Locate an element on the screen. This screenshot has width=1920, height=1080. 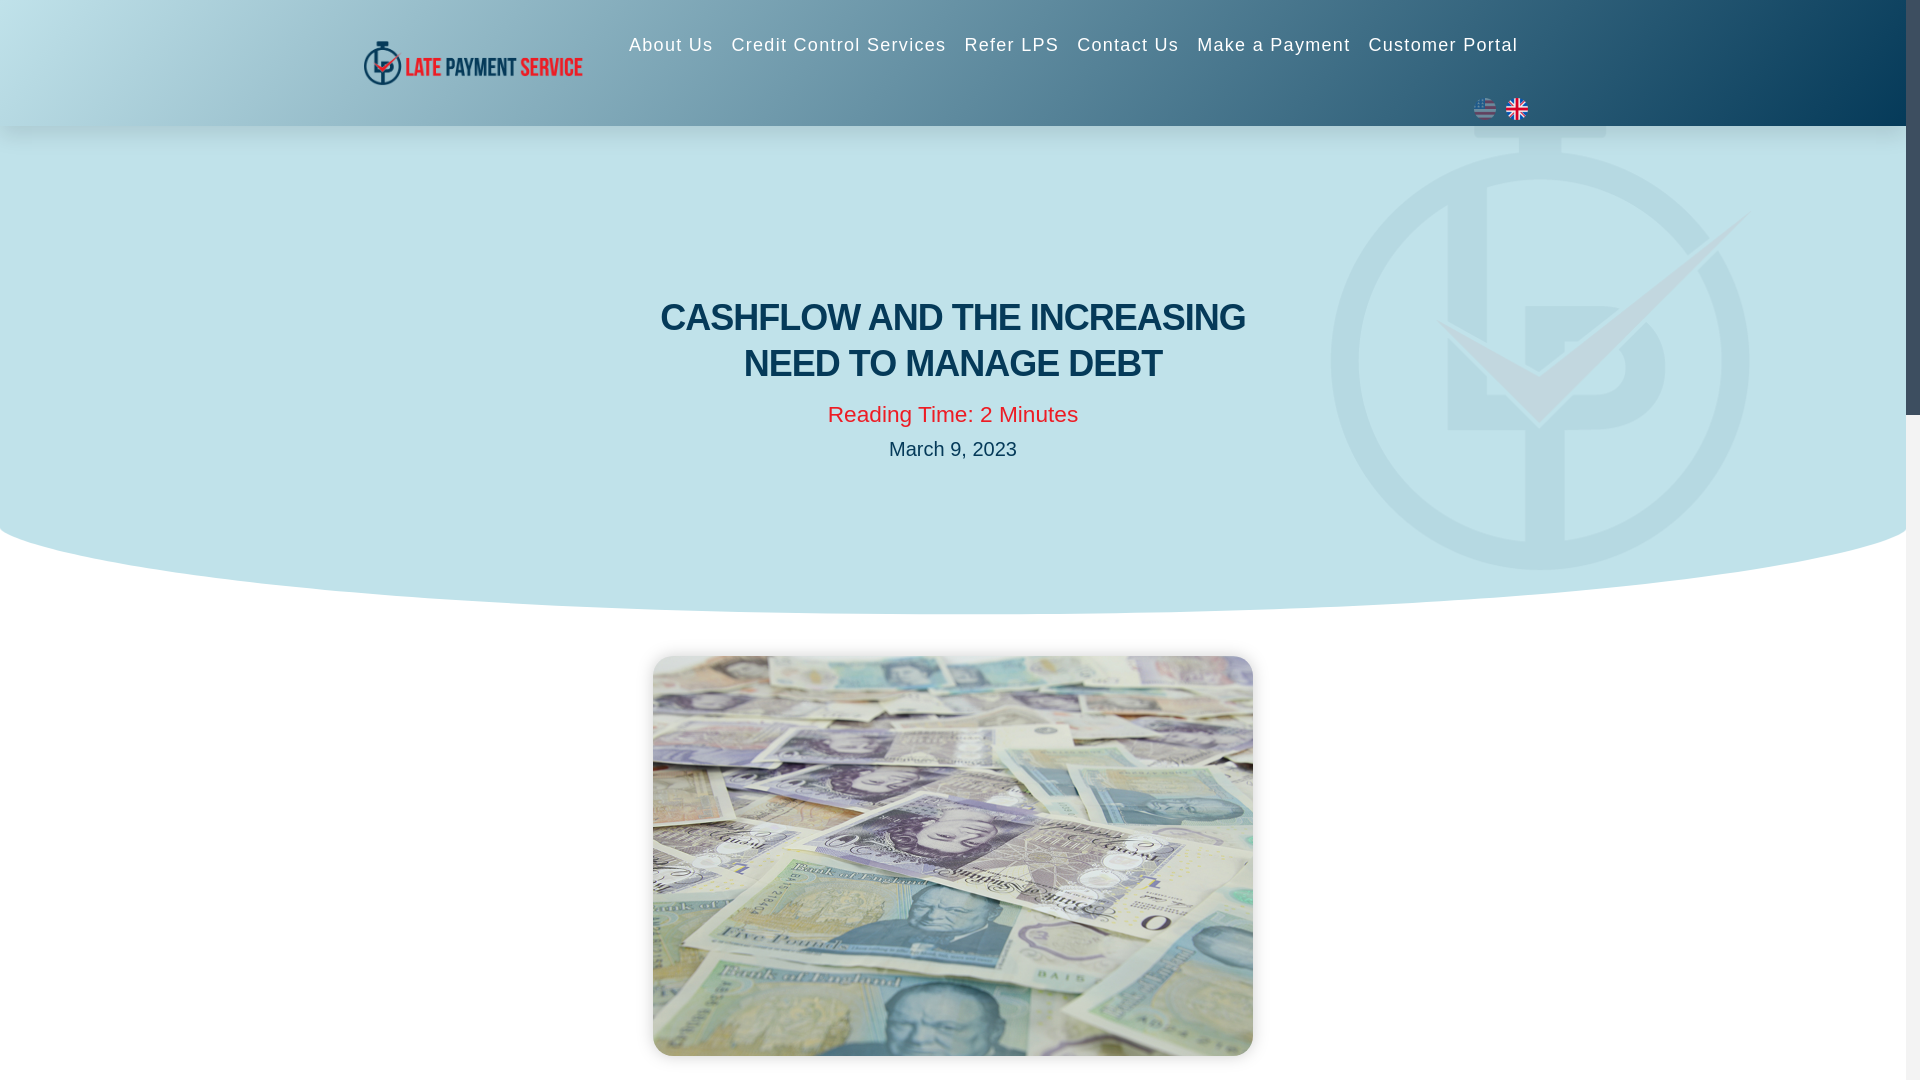
Customer Portal is located at coordinates (1442, 44).